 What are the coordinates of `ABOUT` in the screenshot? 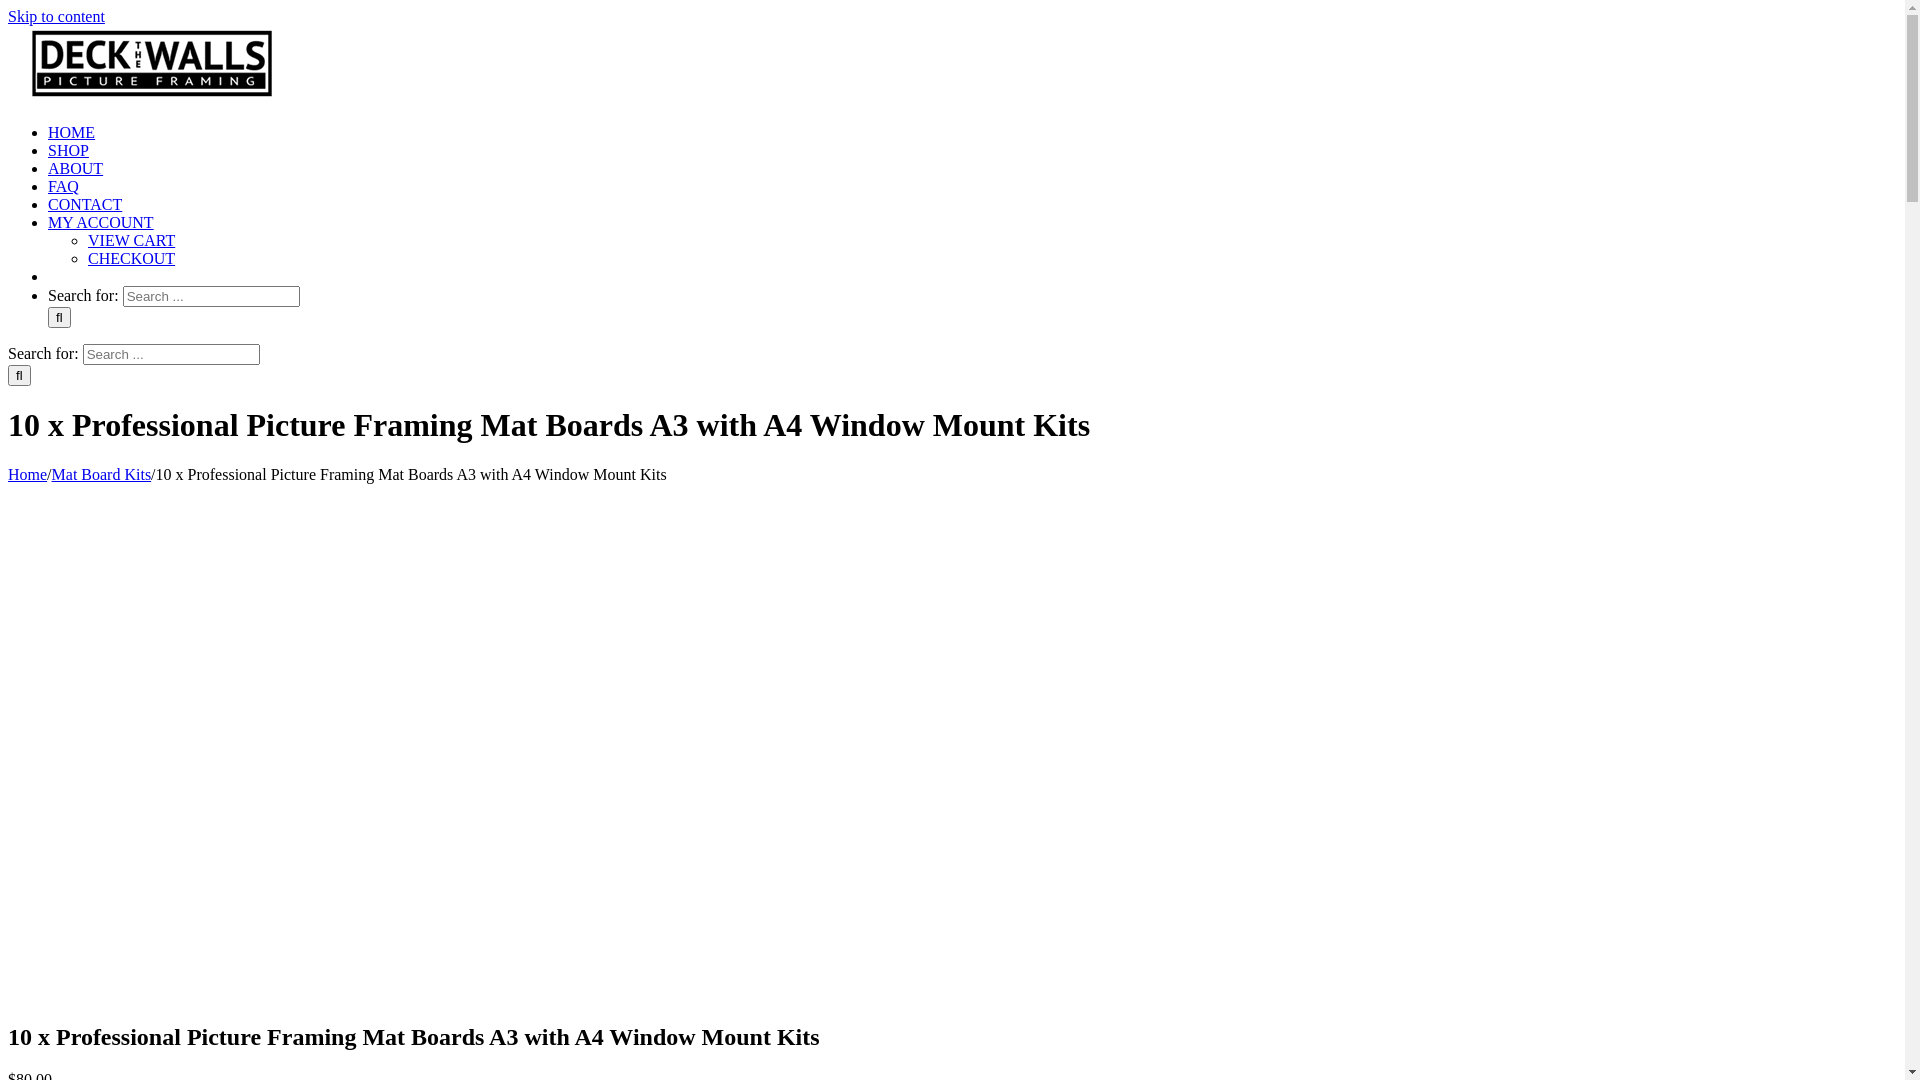 It's located at (76, 168).